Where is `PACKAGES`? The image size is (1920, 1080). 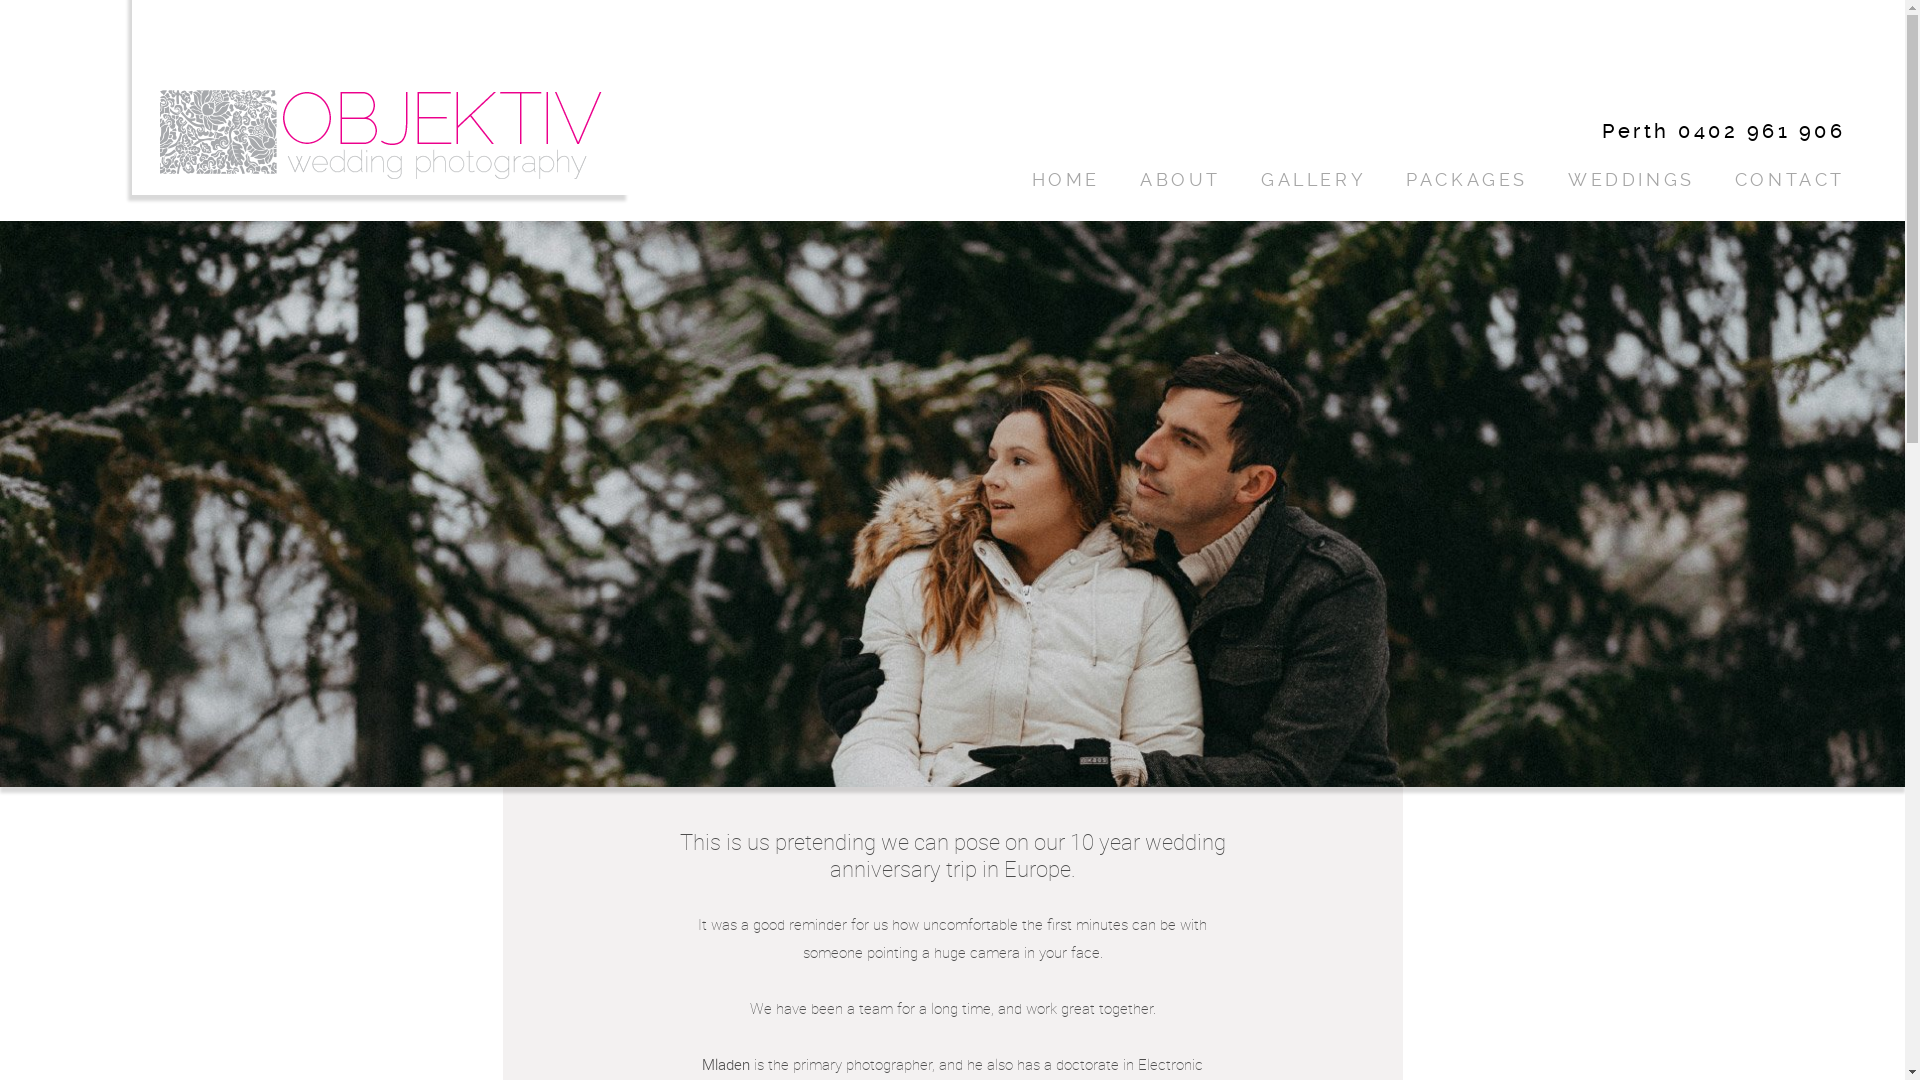
PACKAGES is located at coordinates (1467, 180).